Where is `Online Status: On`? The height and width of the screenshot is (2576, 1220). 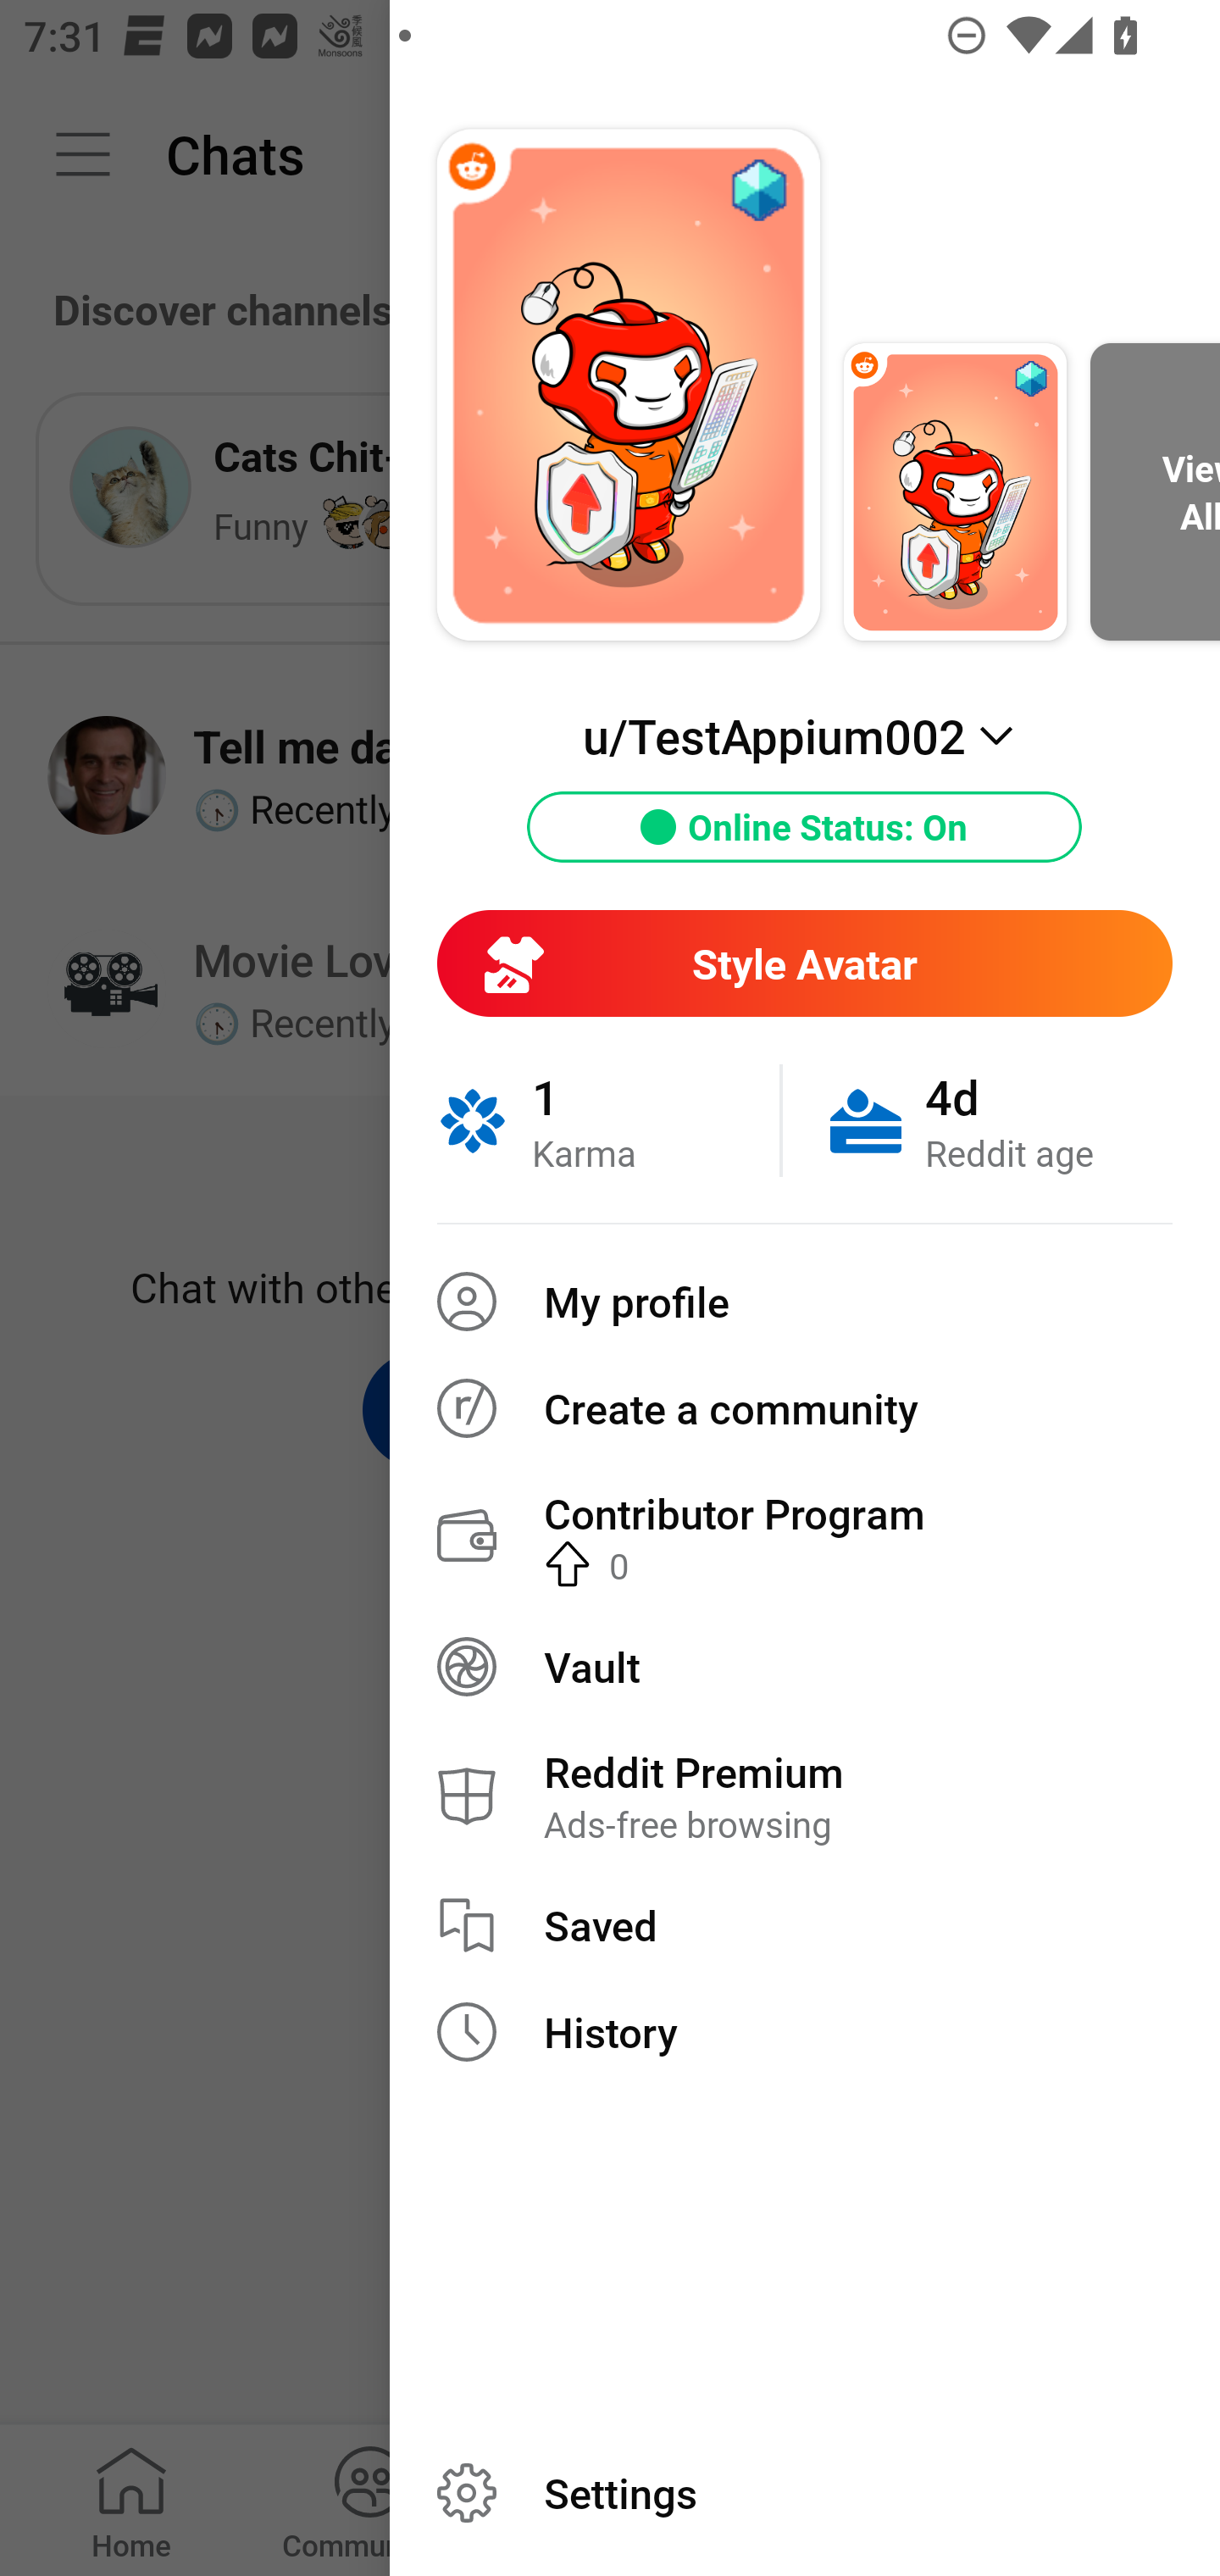 Online Status: On is located at coordinates (805, 827).